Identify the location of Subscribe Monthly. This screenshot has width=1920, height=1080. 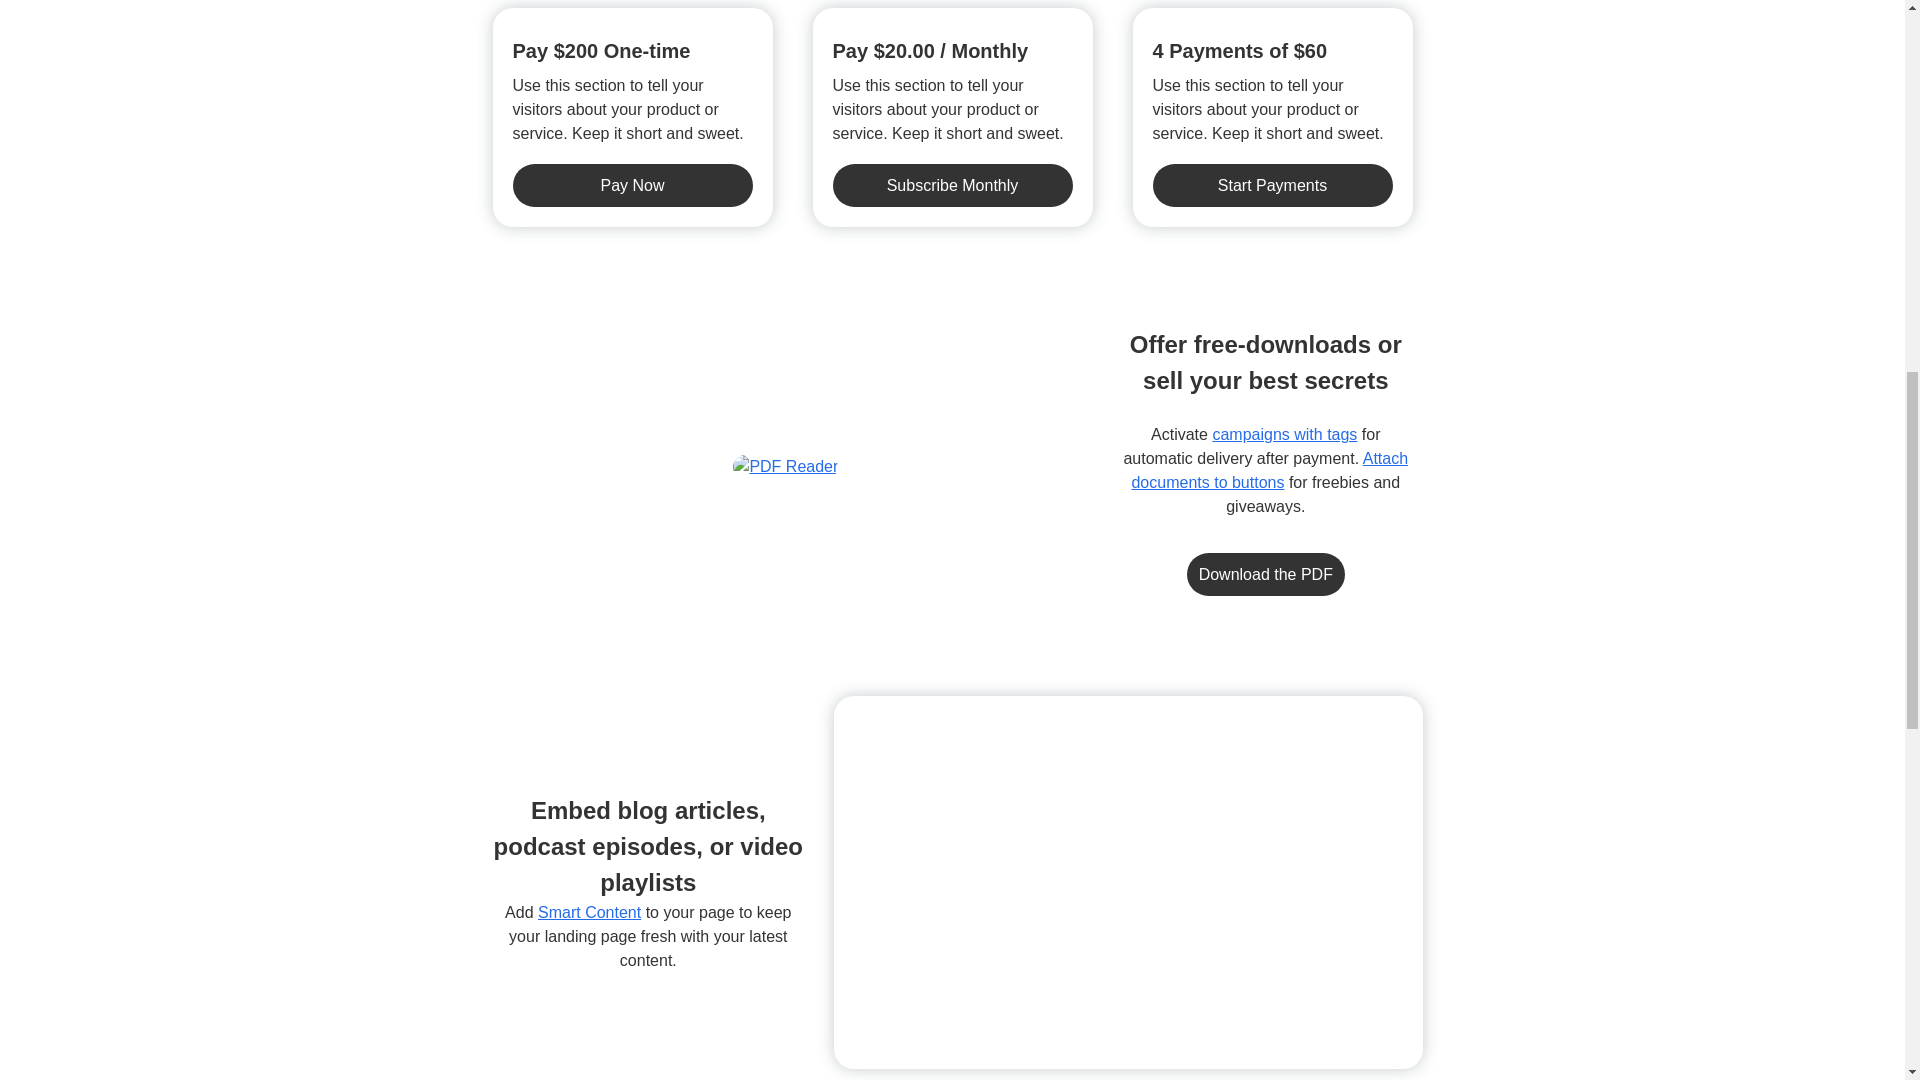
(951, 186).